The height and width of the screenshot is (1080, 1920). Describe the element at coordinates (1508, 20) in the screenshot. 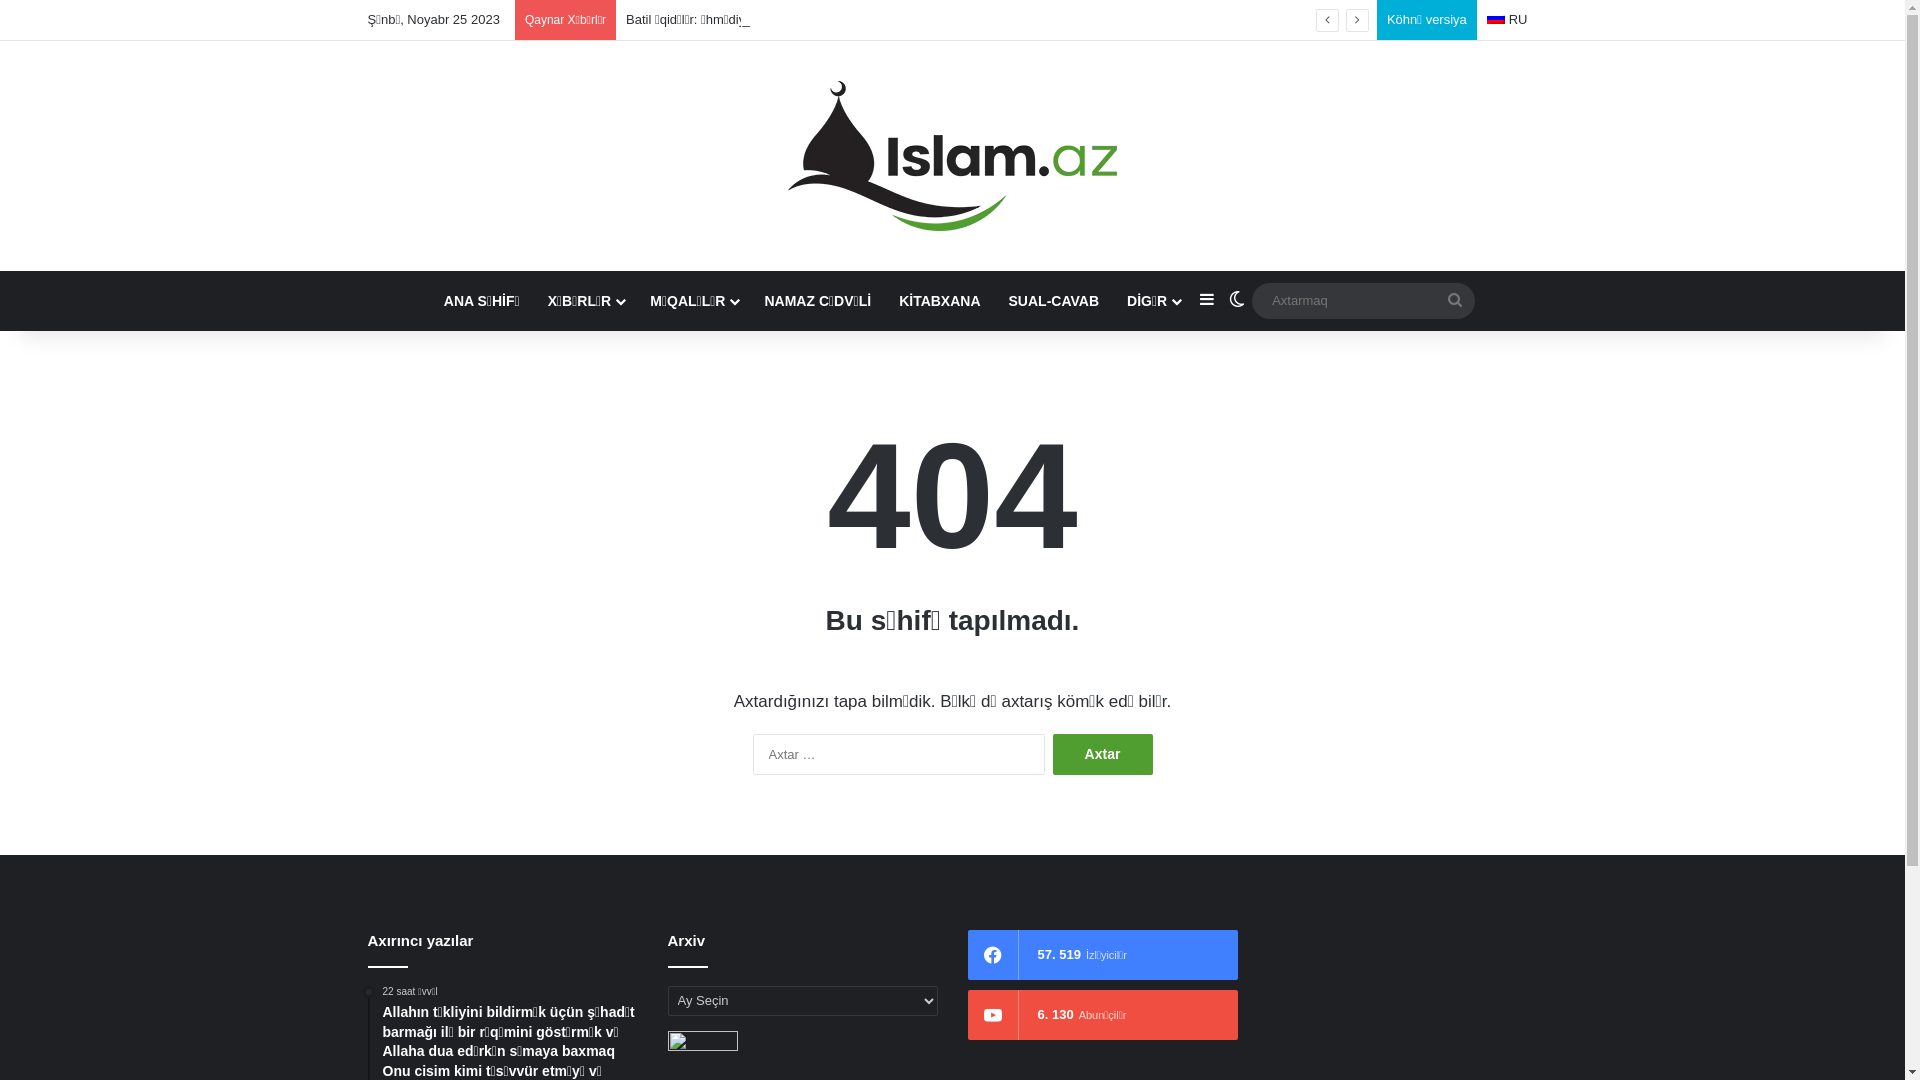

I see `RU` at that location.